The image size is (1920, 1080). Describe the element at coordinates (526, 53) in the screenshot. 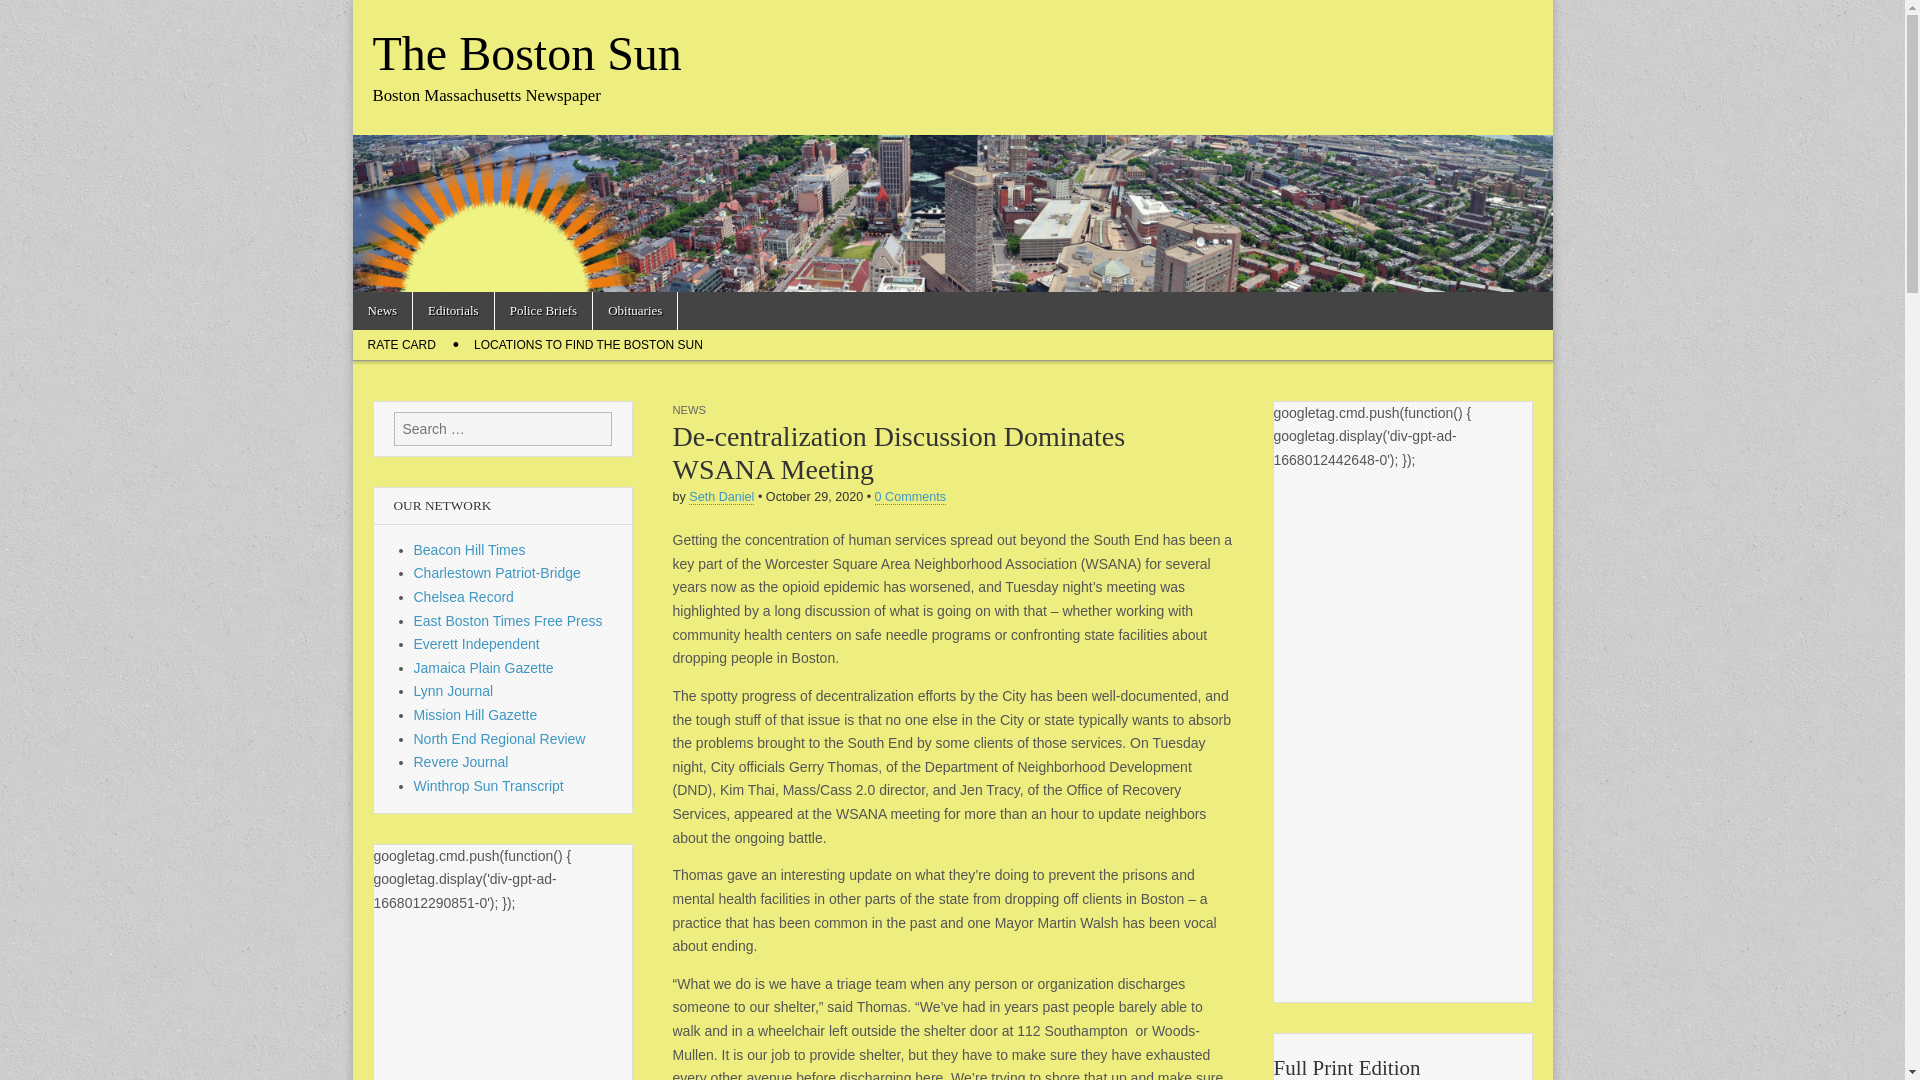

I see `The Boston Sun` at that location.